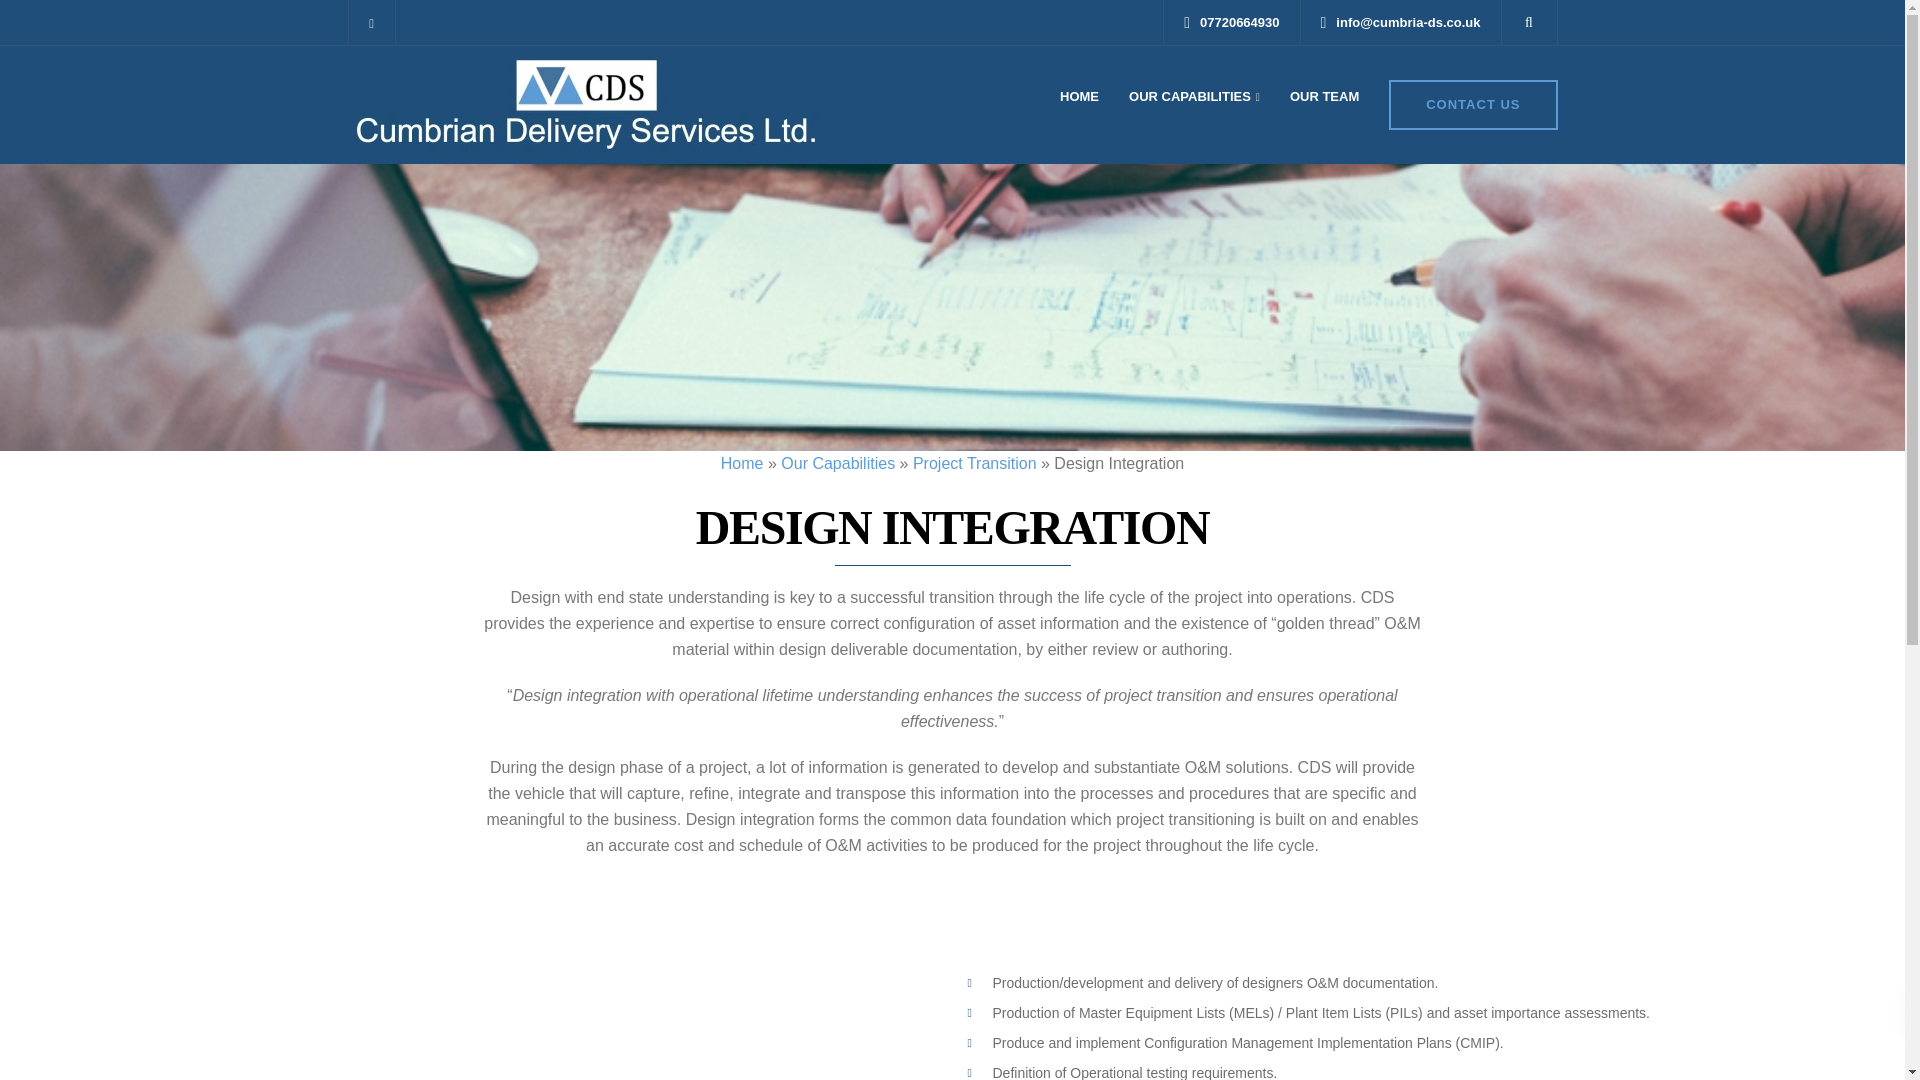 Image resolution: width=1920 pixels, height=1080 pixels. I want to click on Home, so click(742, 462).